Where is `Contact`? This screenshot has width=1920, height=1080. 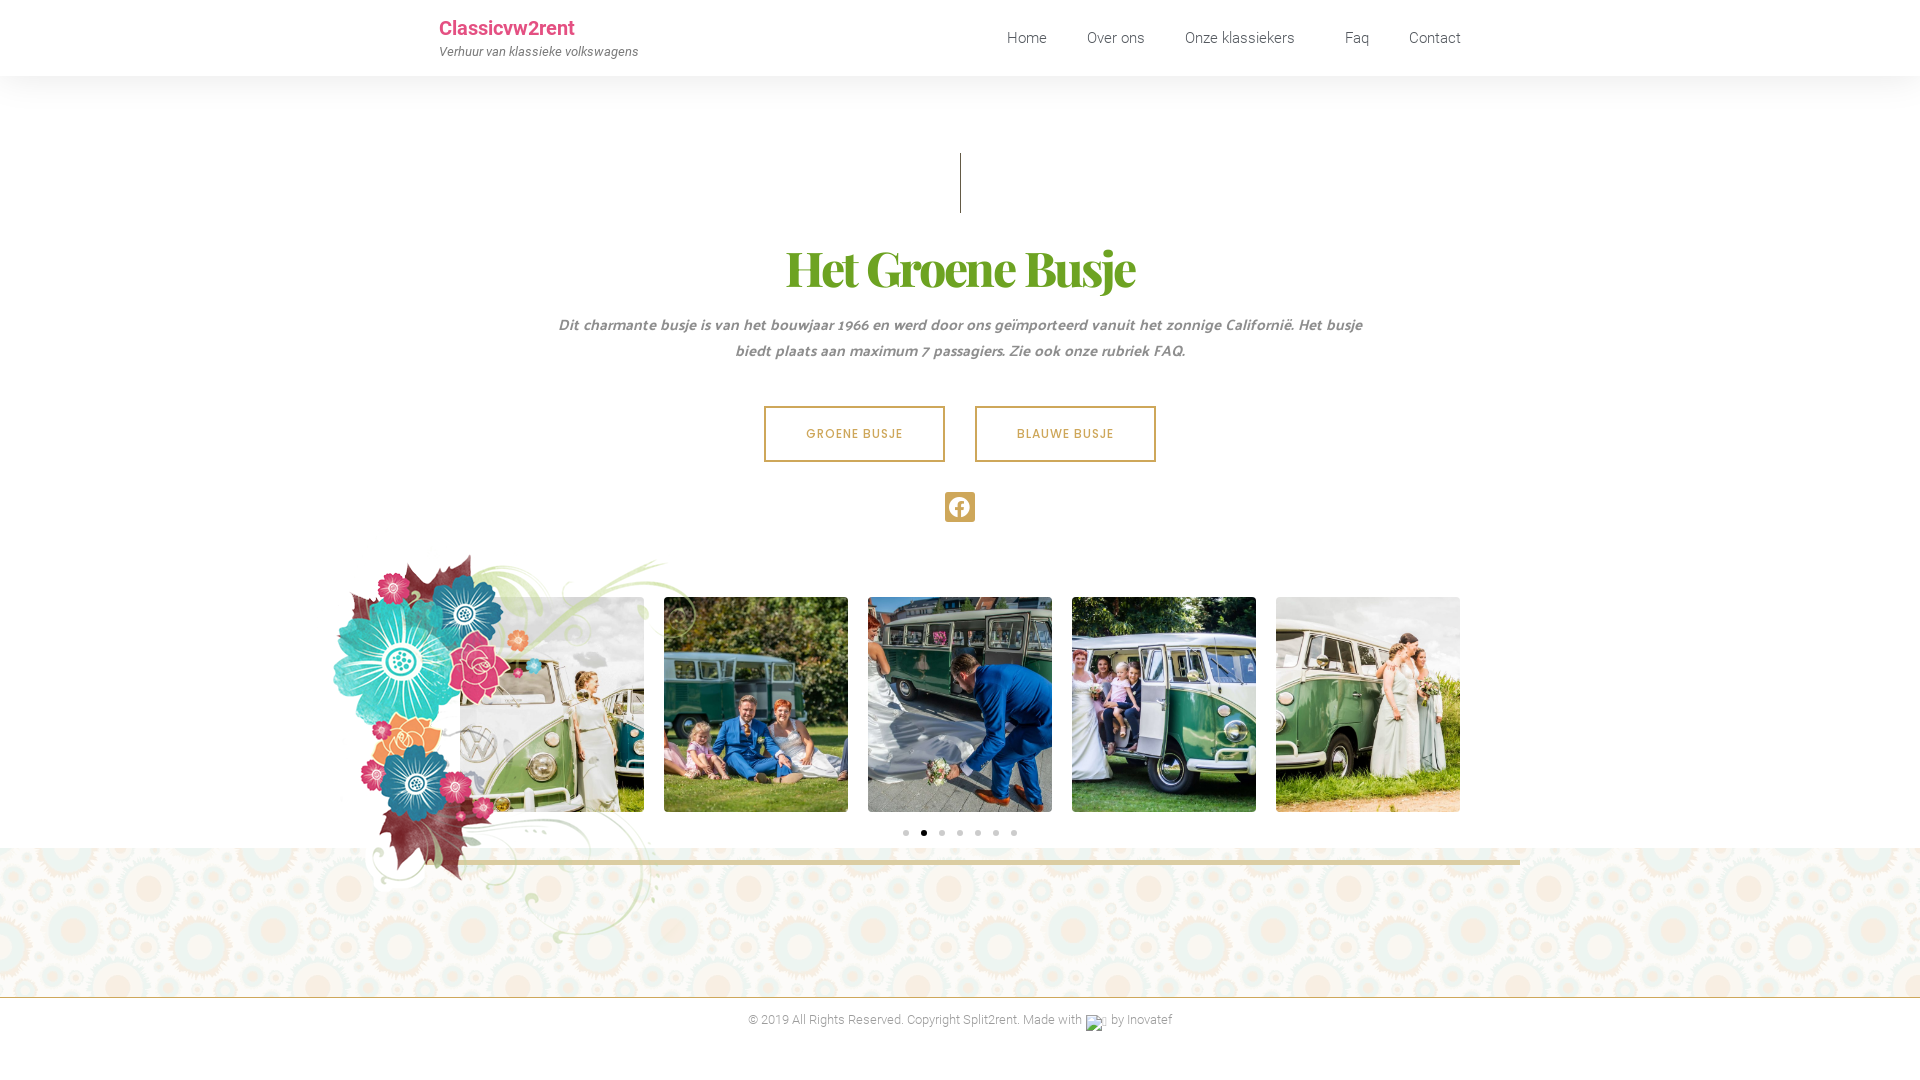
Contact is located at coordinates (1435, 38).